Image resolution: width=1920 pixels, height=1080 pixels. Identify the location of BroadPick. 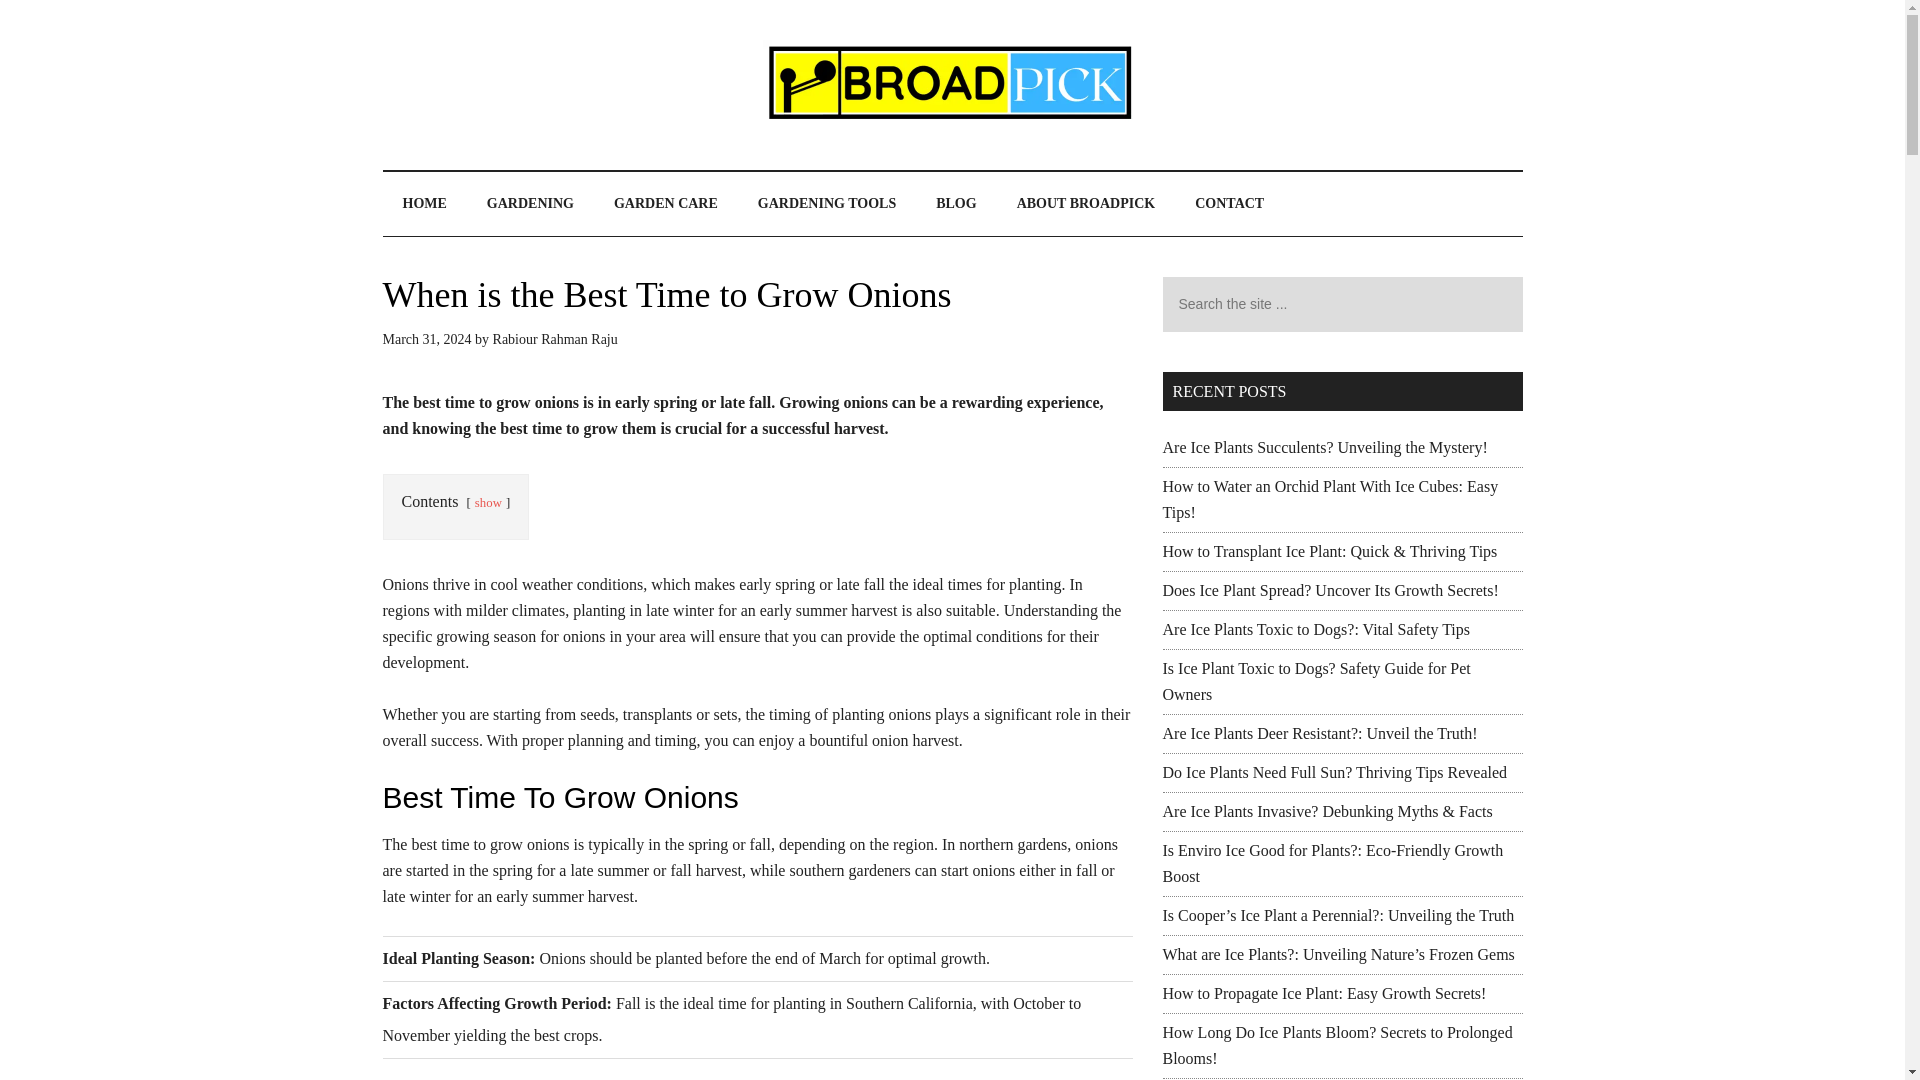
(952, 84).